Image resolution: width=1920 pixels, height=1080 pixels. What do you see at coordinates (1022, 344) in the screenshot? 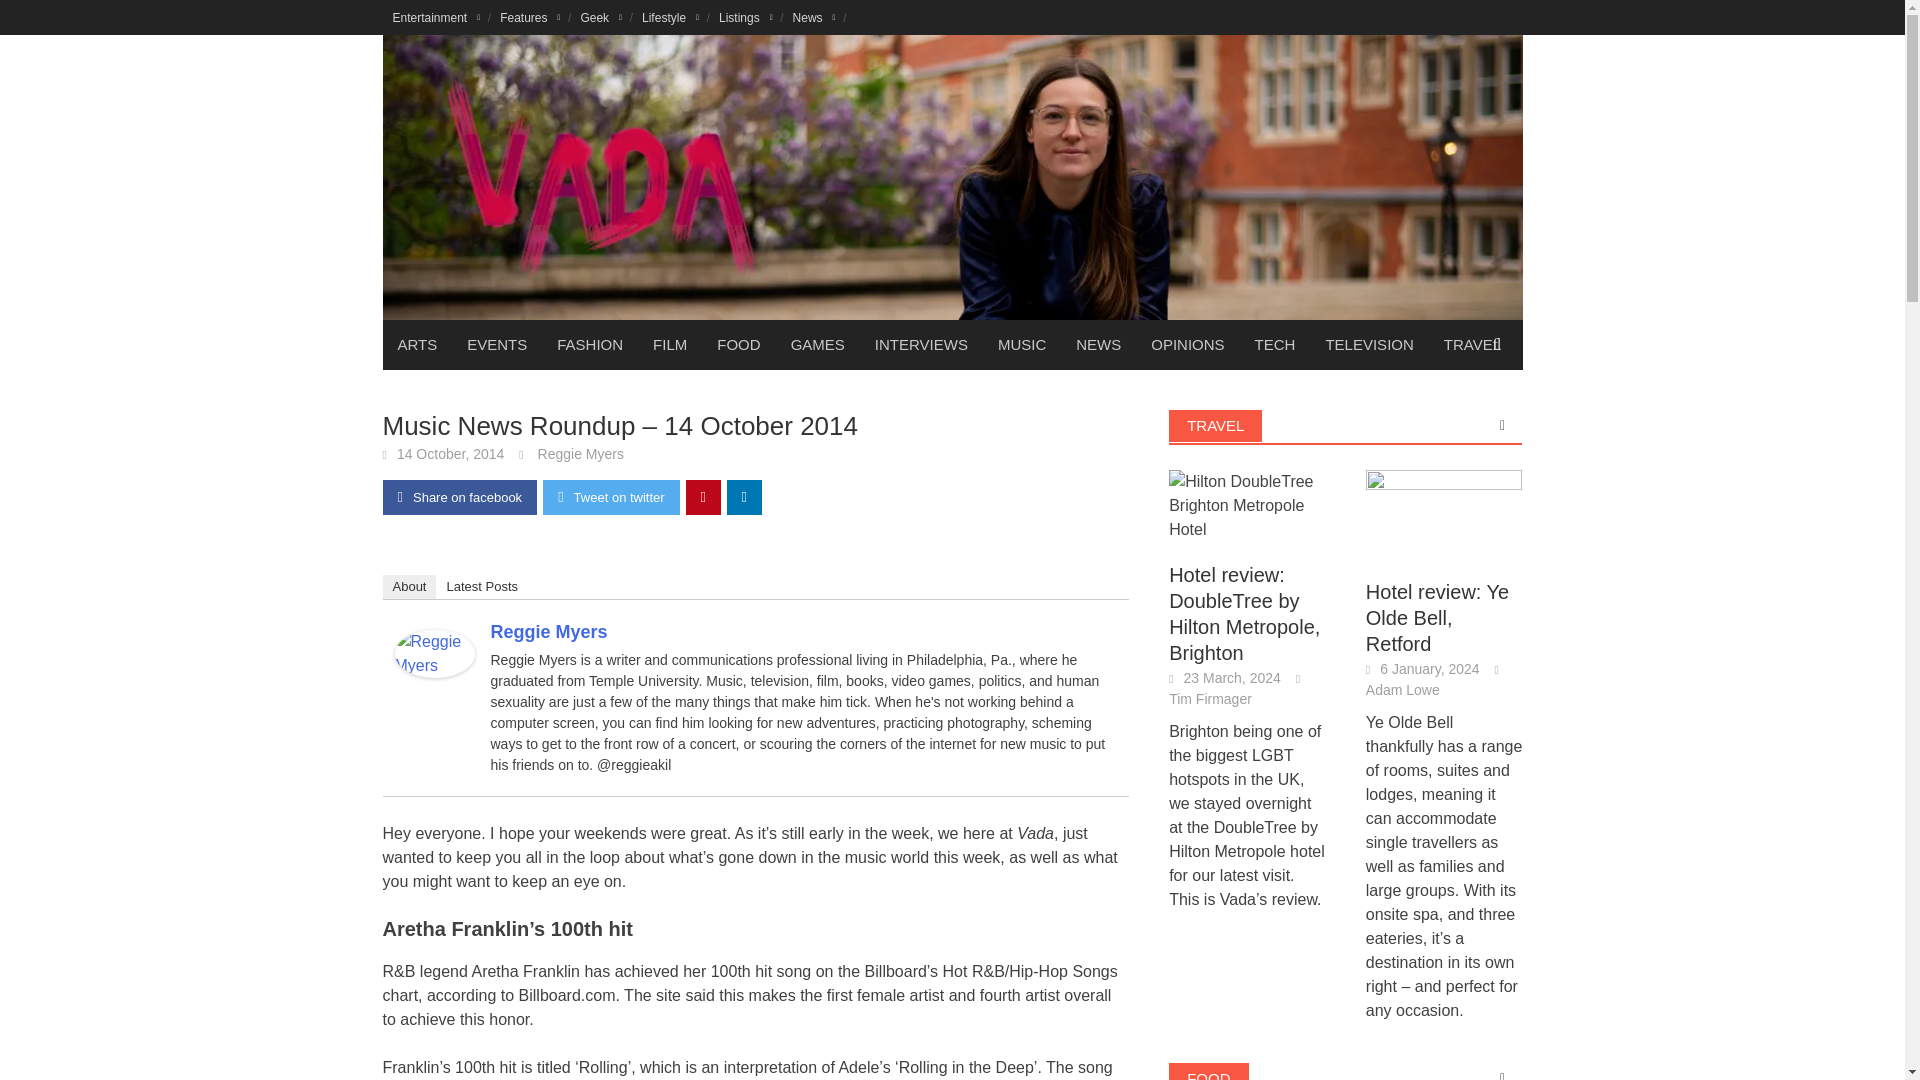
I see `MUSIC` at bounding box center [1022, 344].